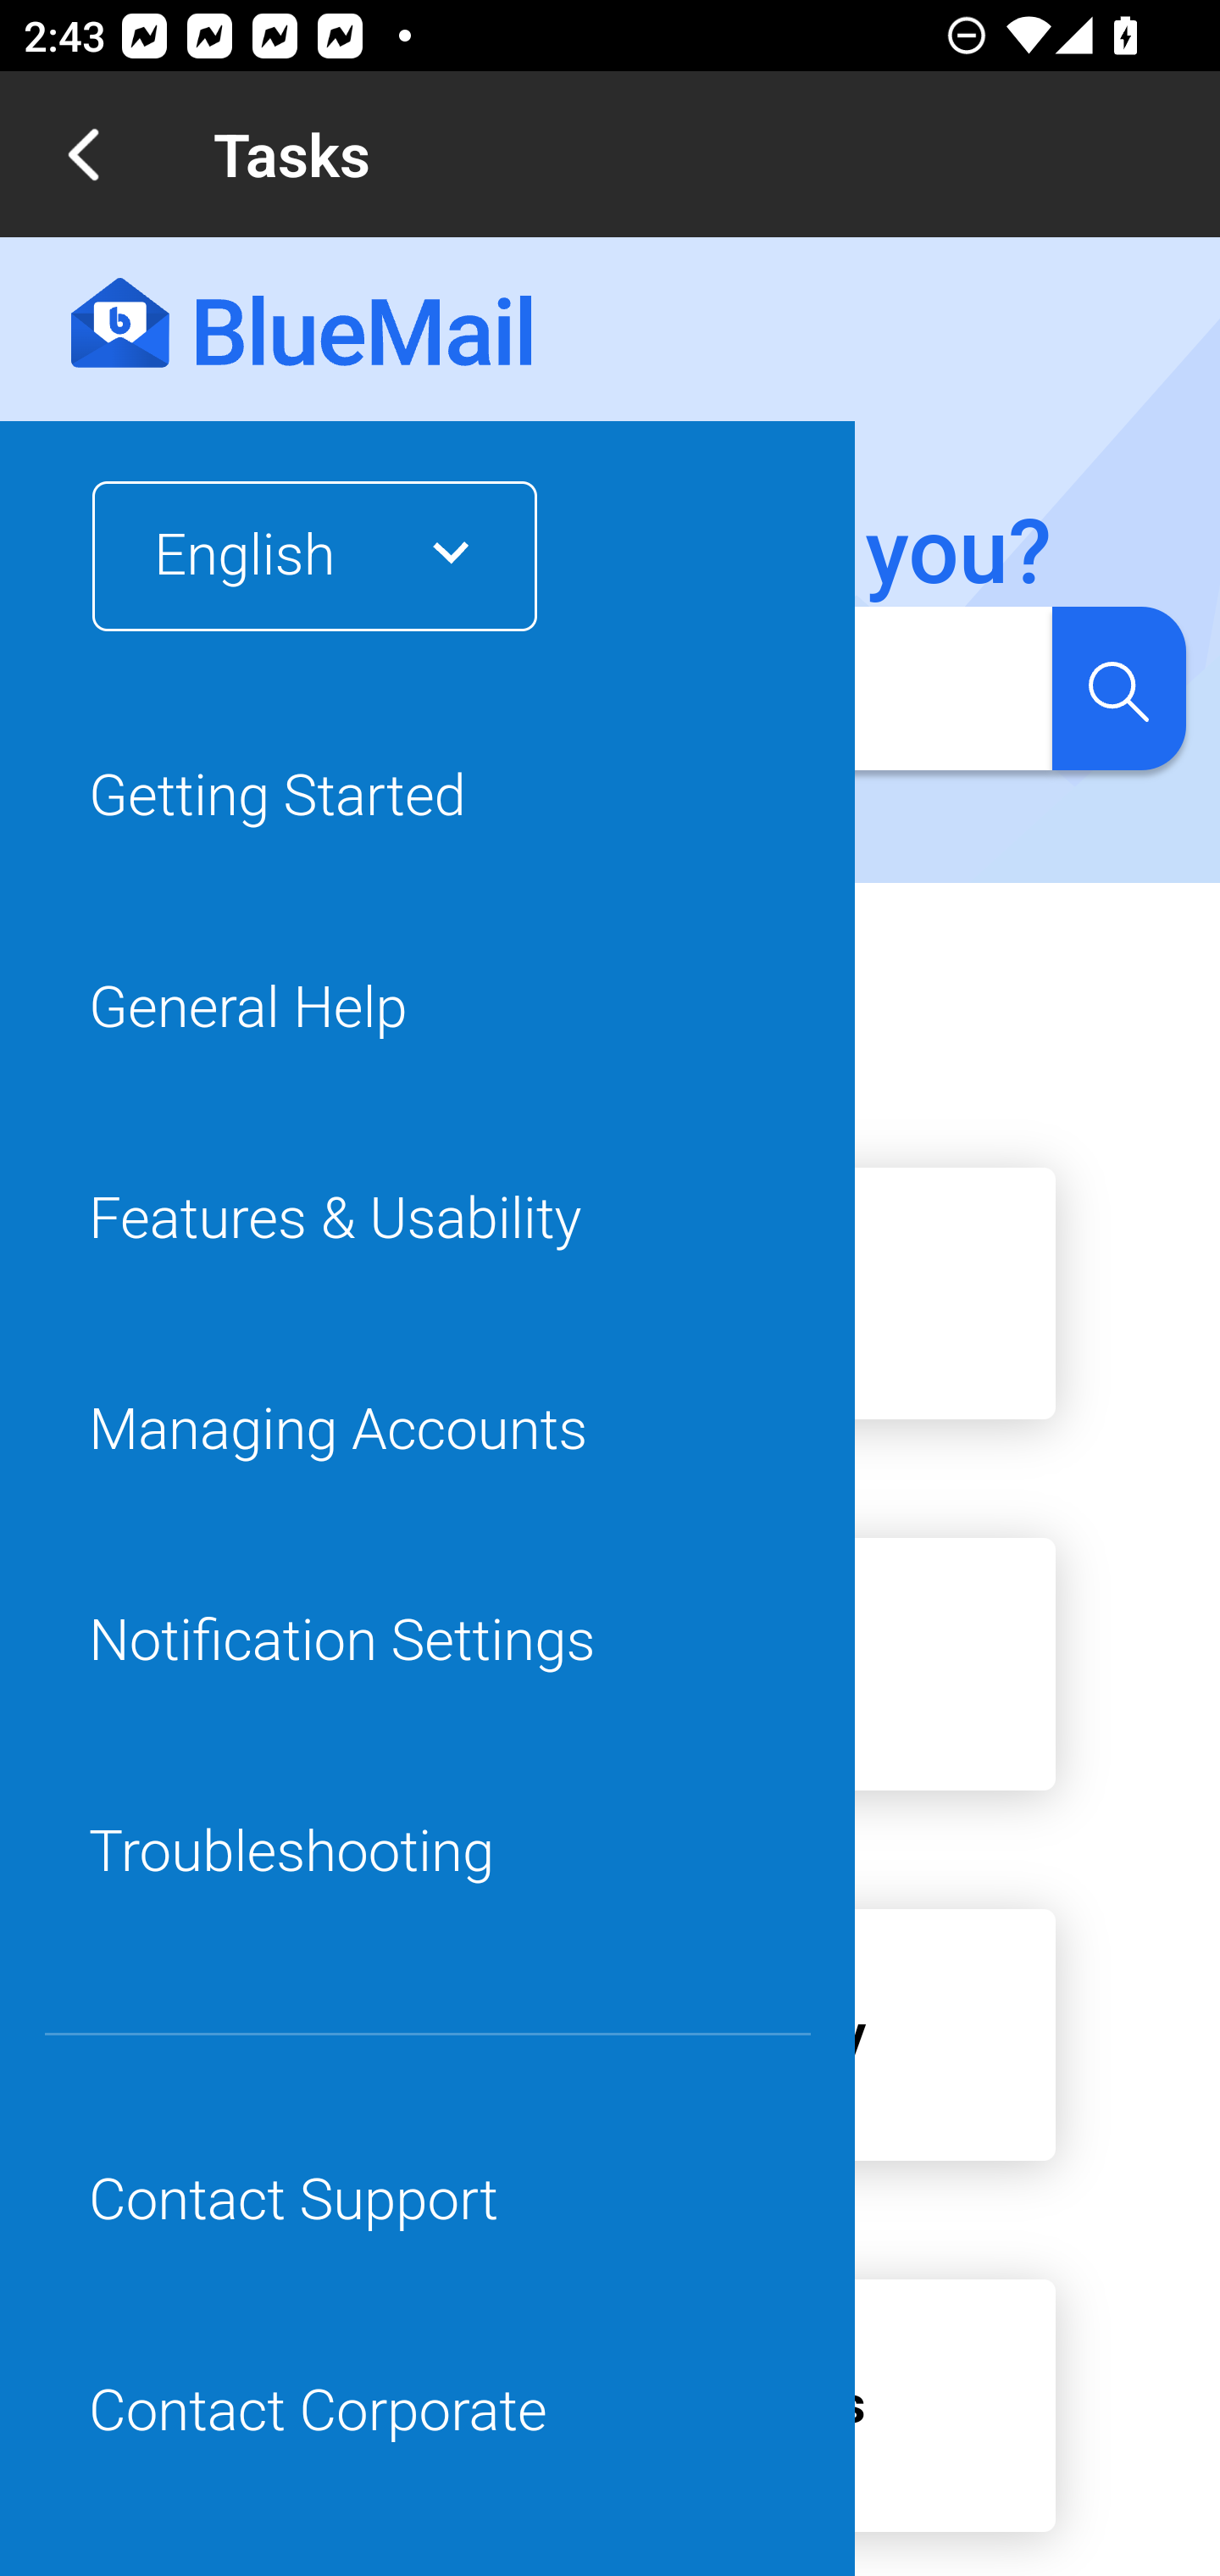 This screenshot has width=1220, height=2576. What do you see at coordinates (83, 154) in the screenshot?
I see `Navigate up` at bounding box center [83, 154].